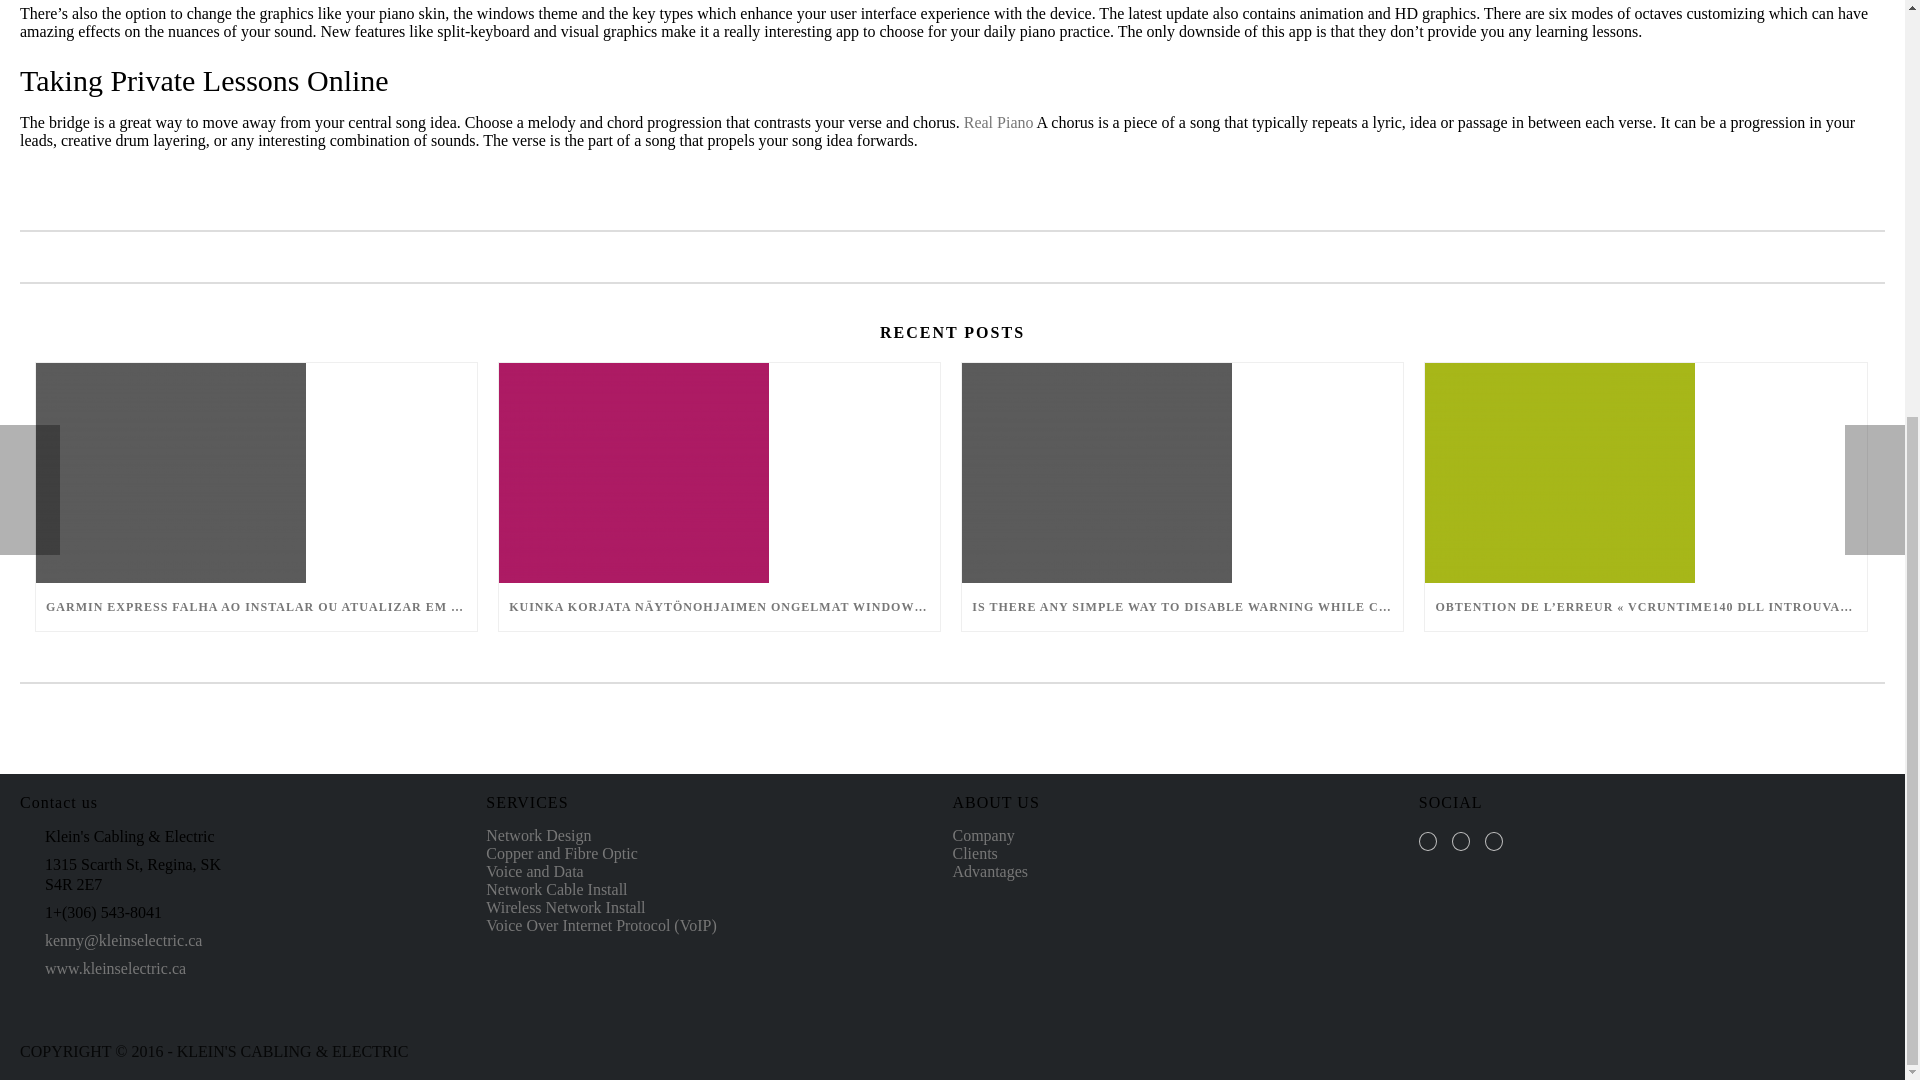  What do you see at coordinates (990, 871) in the screenshot?
I see `Advantages` at bounding box center [990, 871].